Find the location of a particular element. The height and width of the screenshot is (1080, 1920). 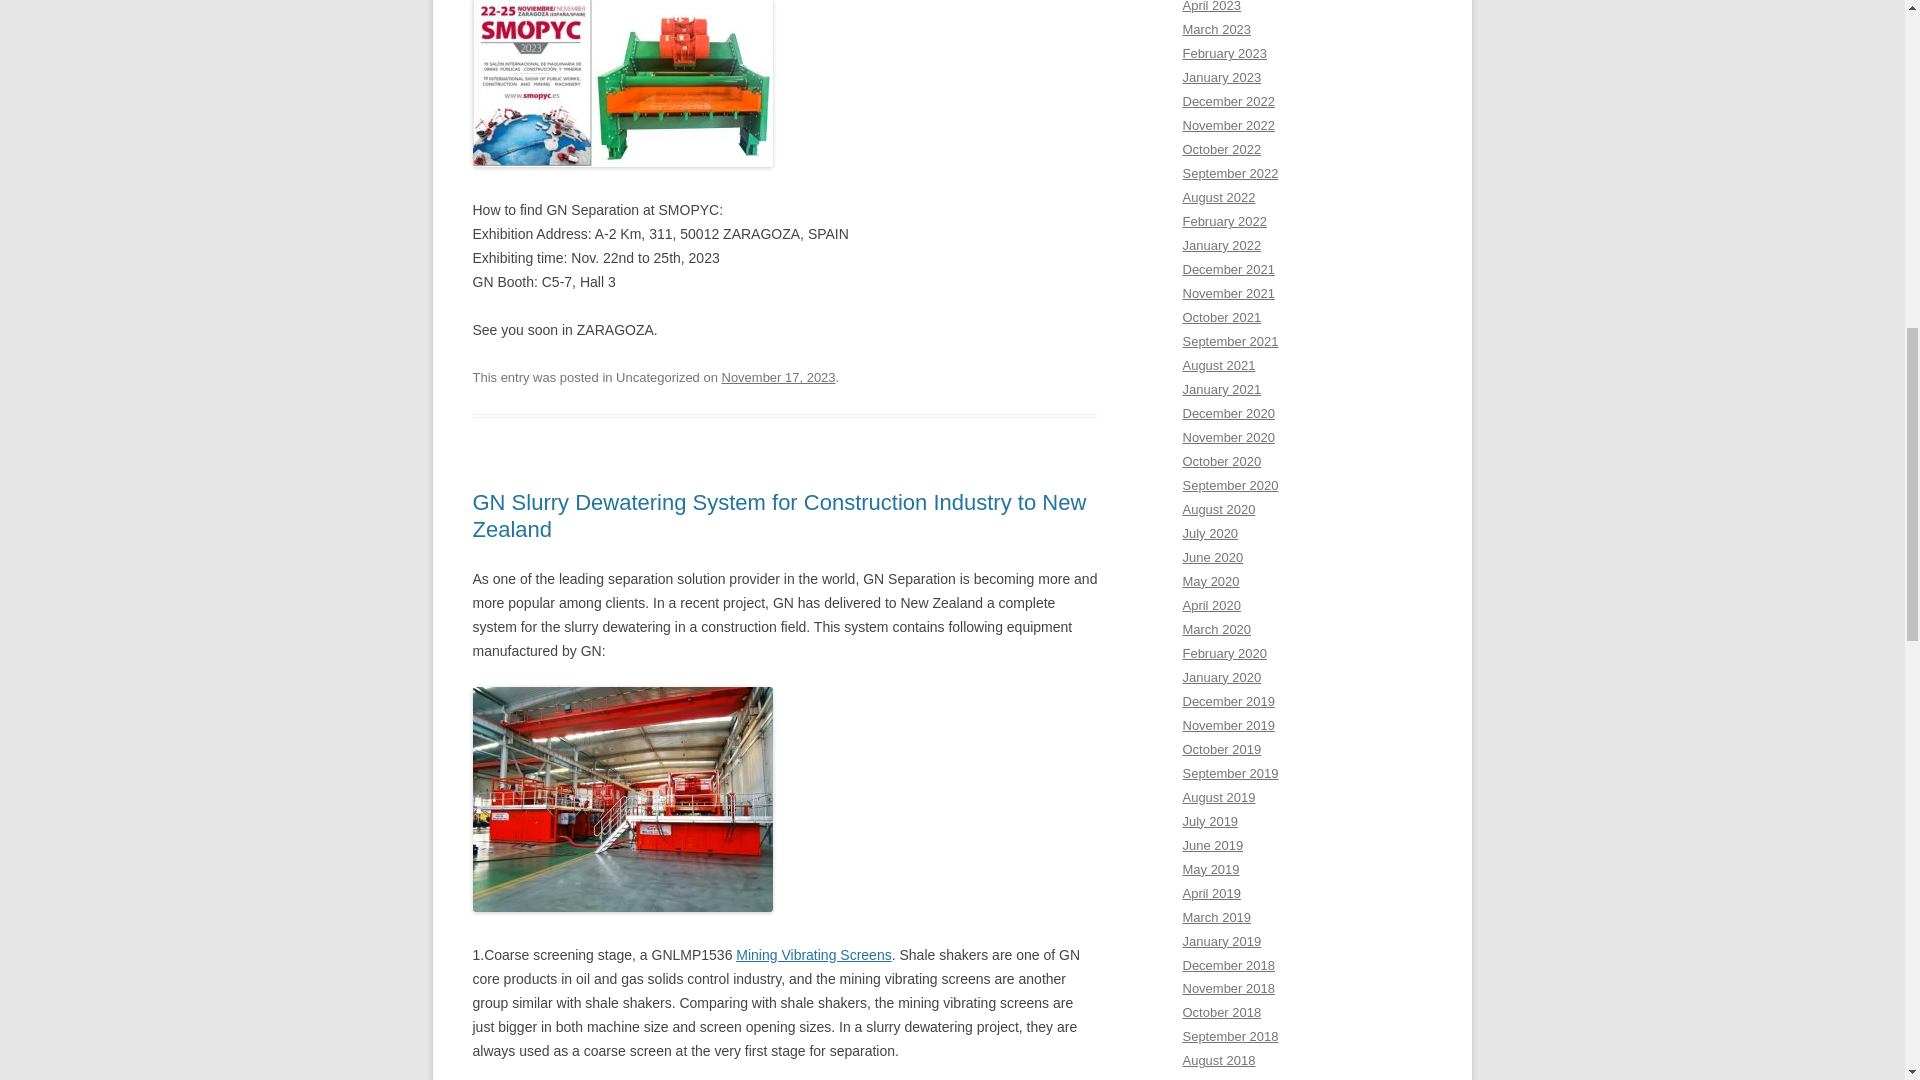

November 17, 2023 is located at coordinates (778, 377).